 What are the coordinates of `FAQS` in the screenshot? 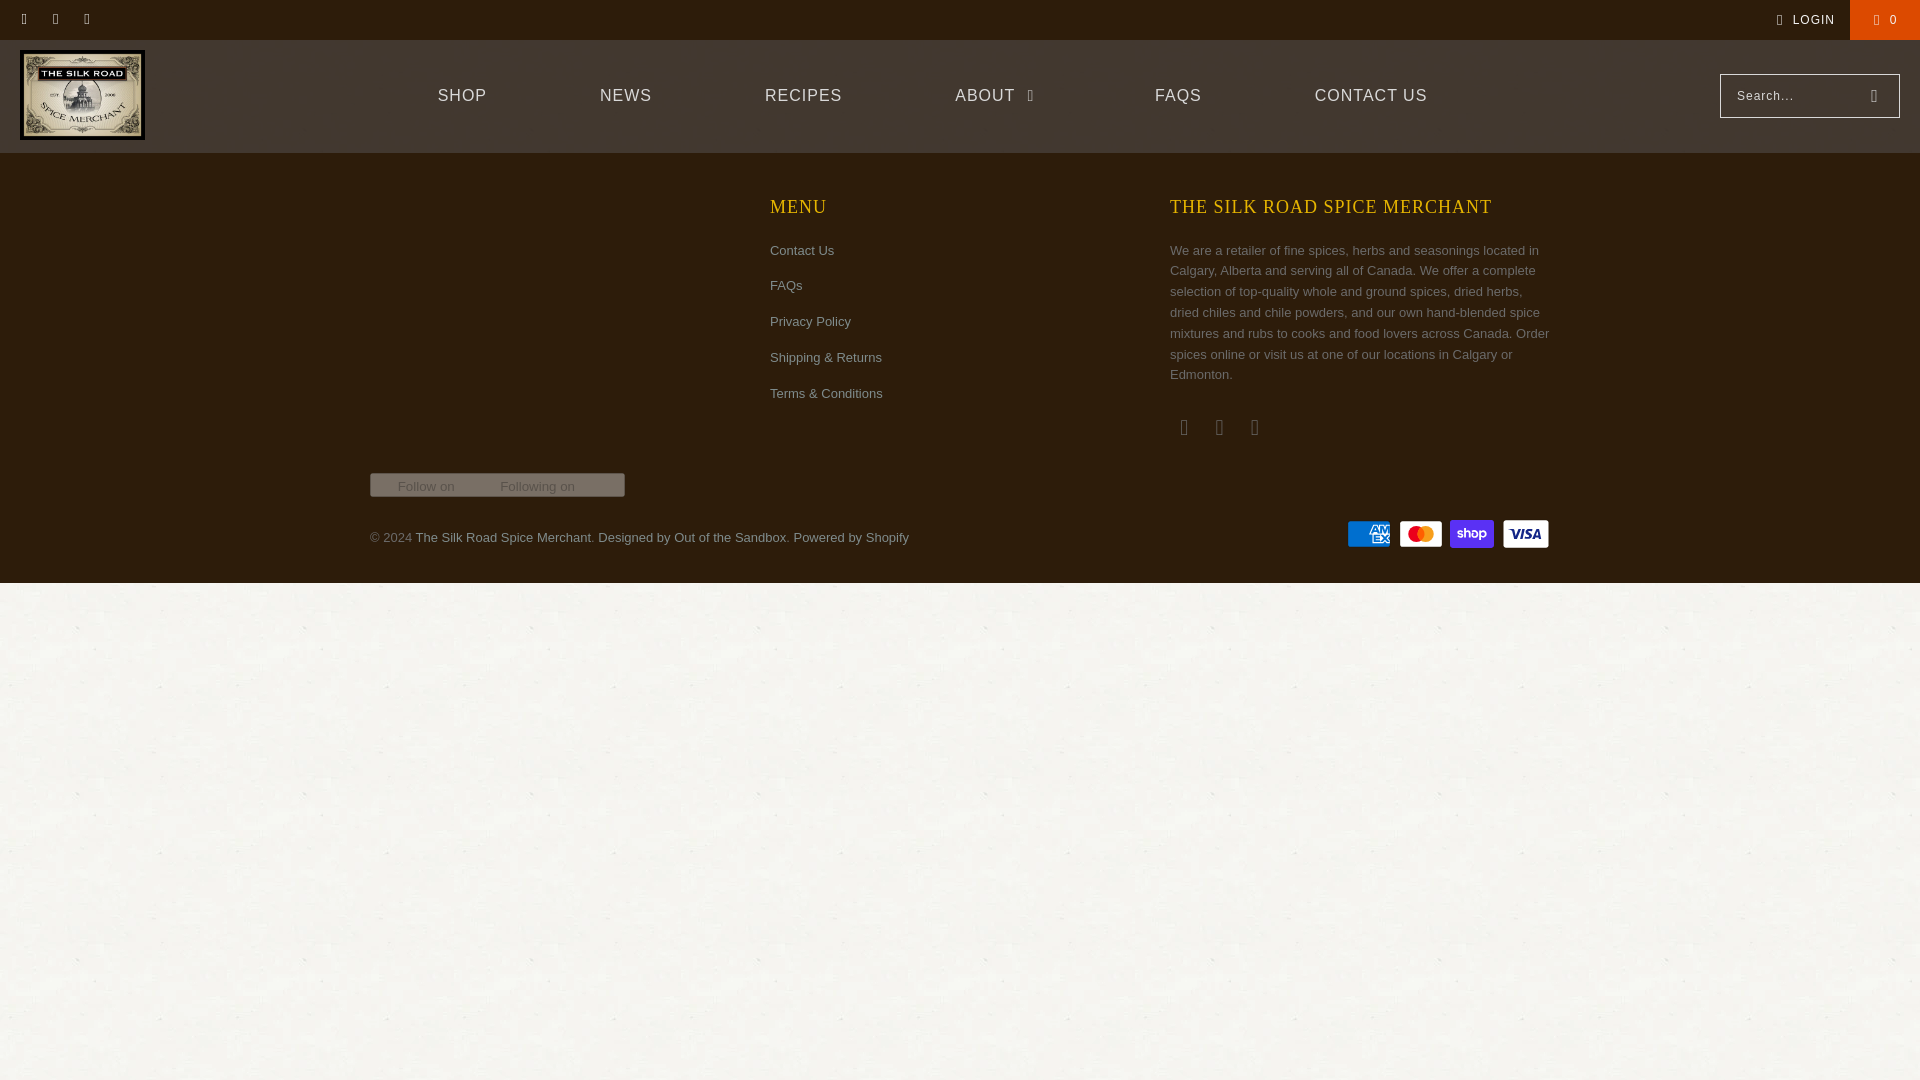 It's located at (1178, 96).